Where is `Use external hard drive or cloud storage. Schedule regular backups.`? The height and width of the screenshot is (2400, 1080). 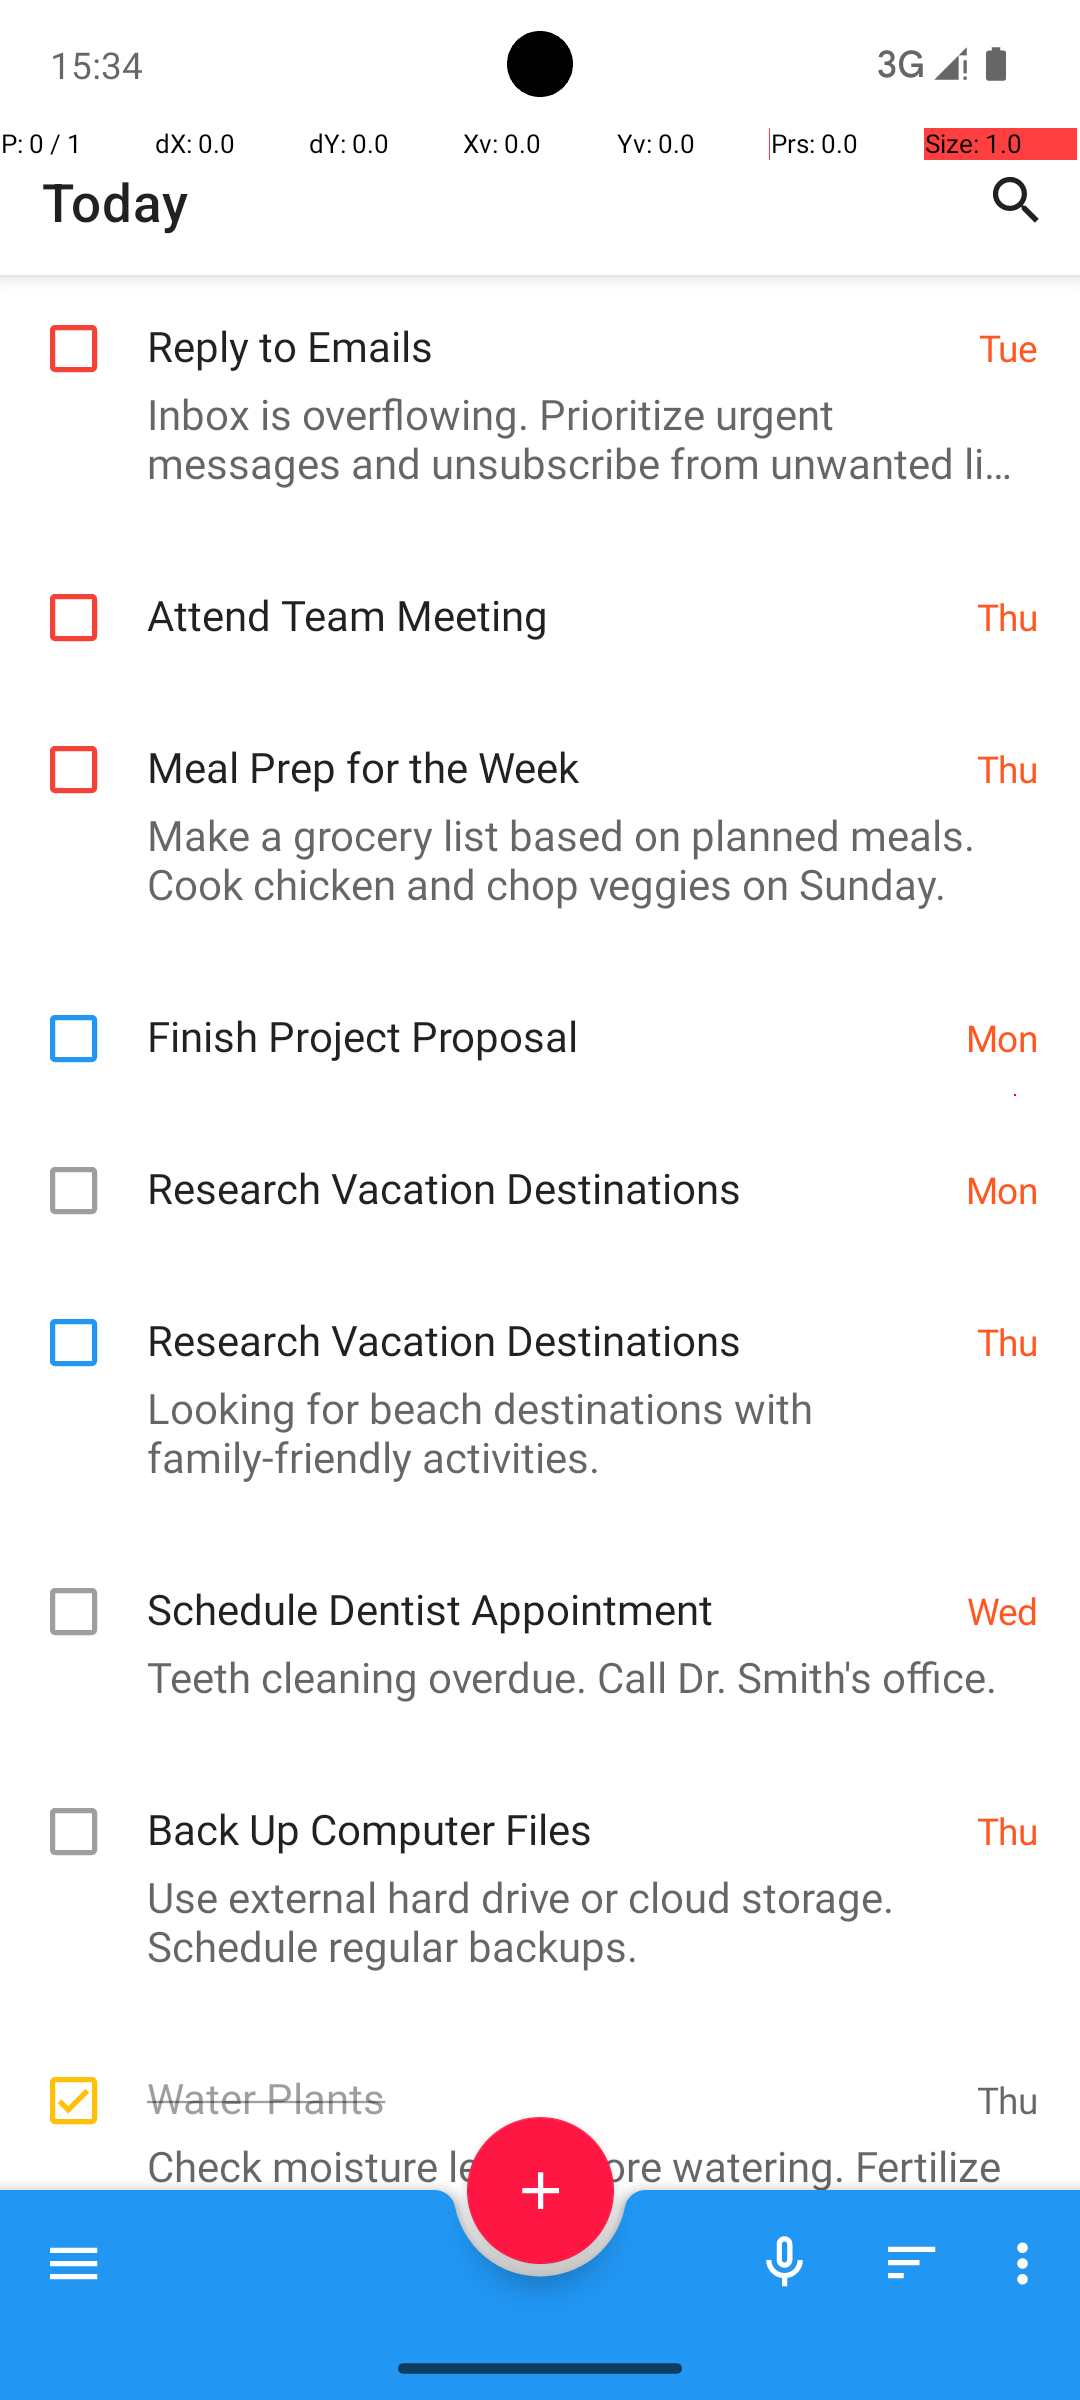 Use external hard drive or cloud storage. Schedule regular backups. is located at coordinates (530, 1921).